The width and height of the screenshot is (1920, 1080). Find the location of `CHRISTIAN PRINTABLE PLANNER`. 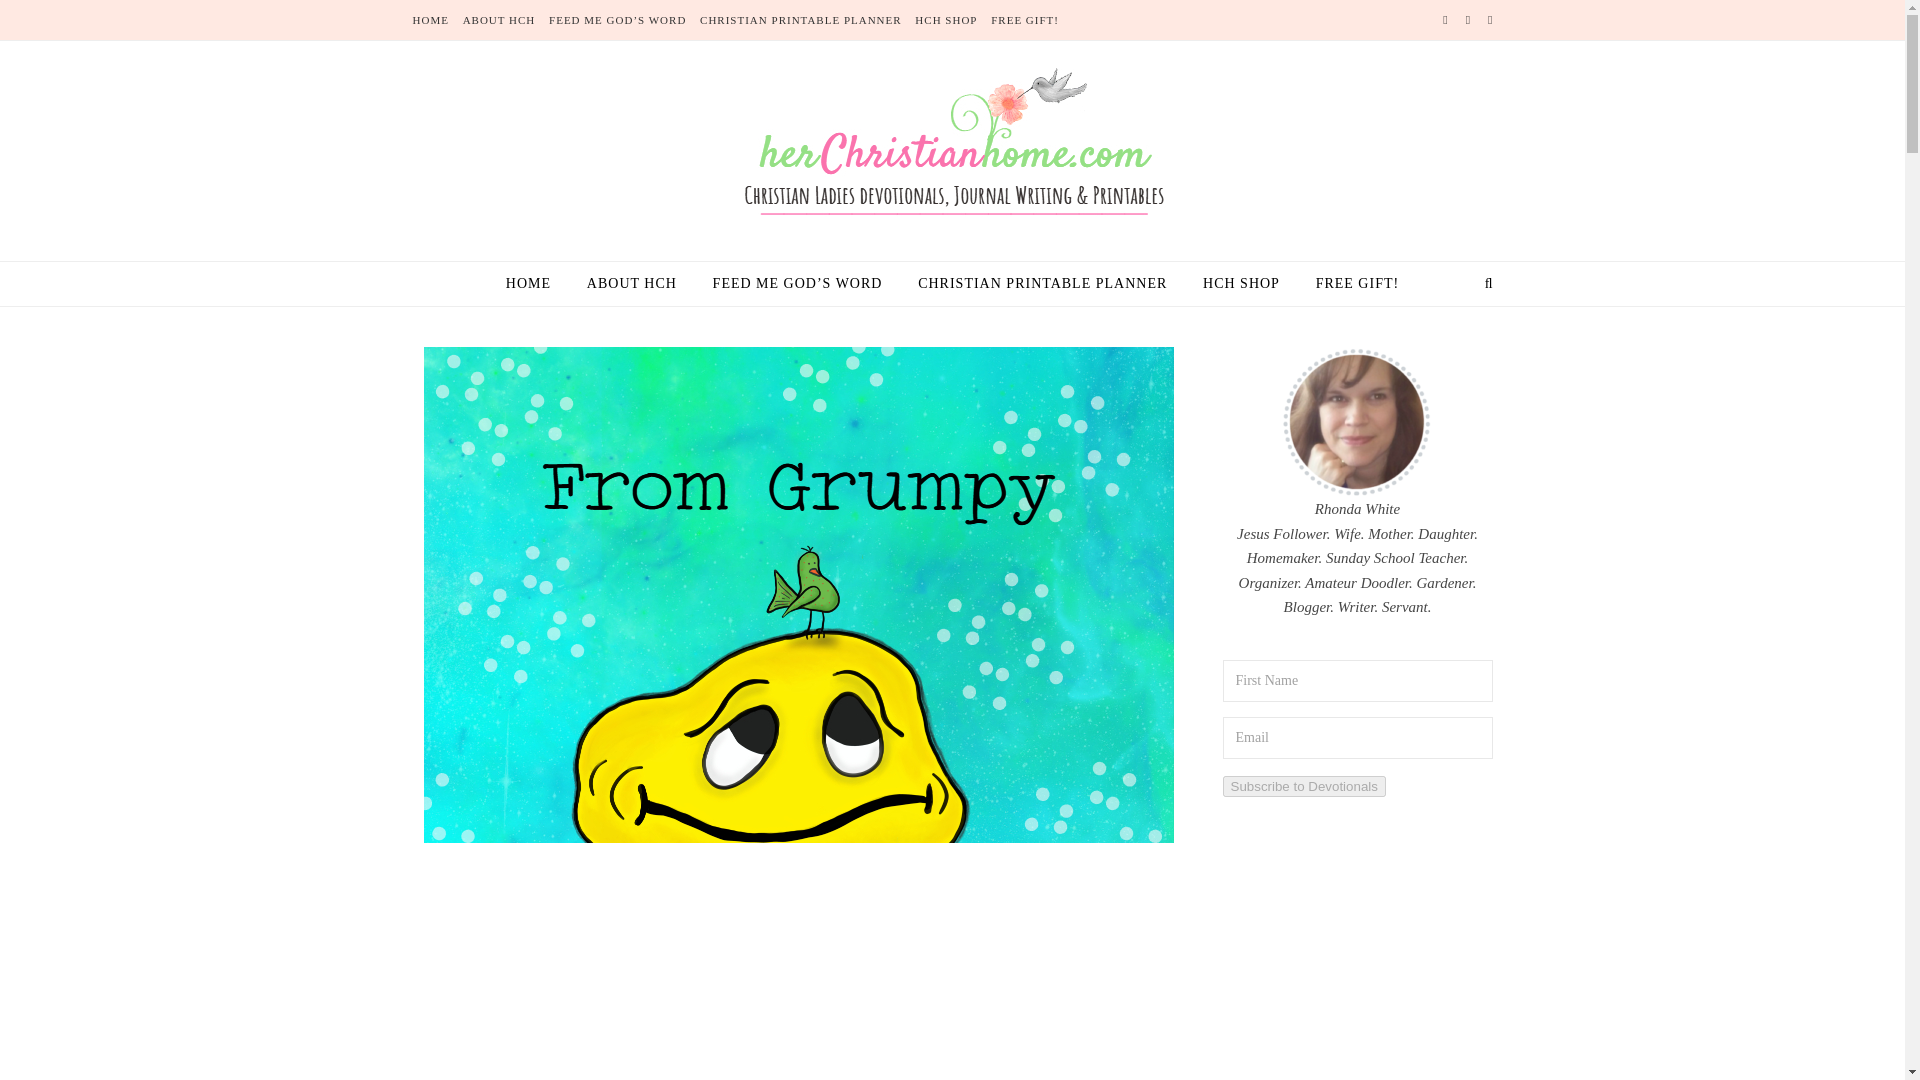

CHRISTIAN PRINTABLE PLANNER is located at coordinates (800, 20).